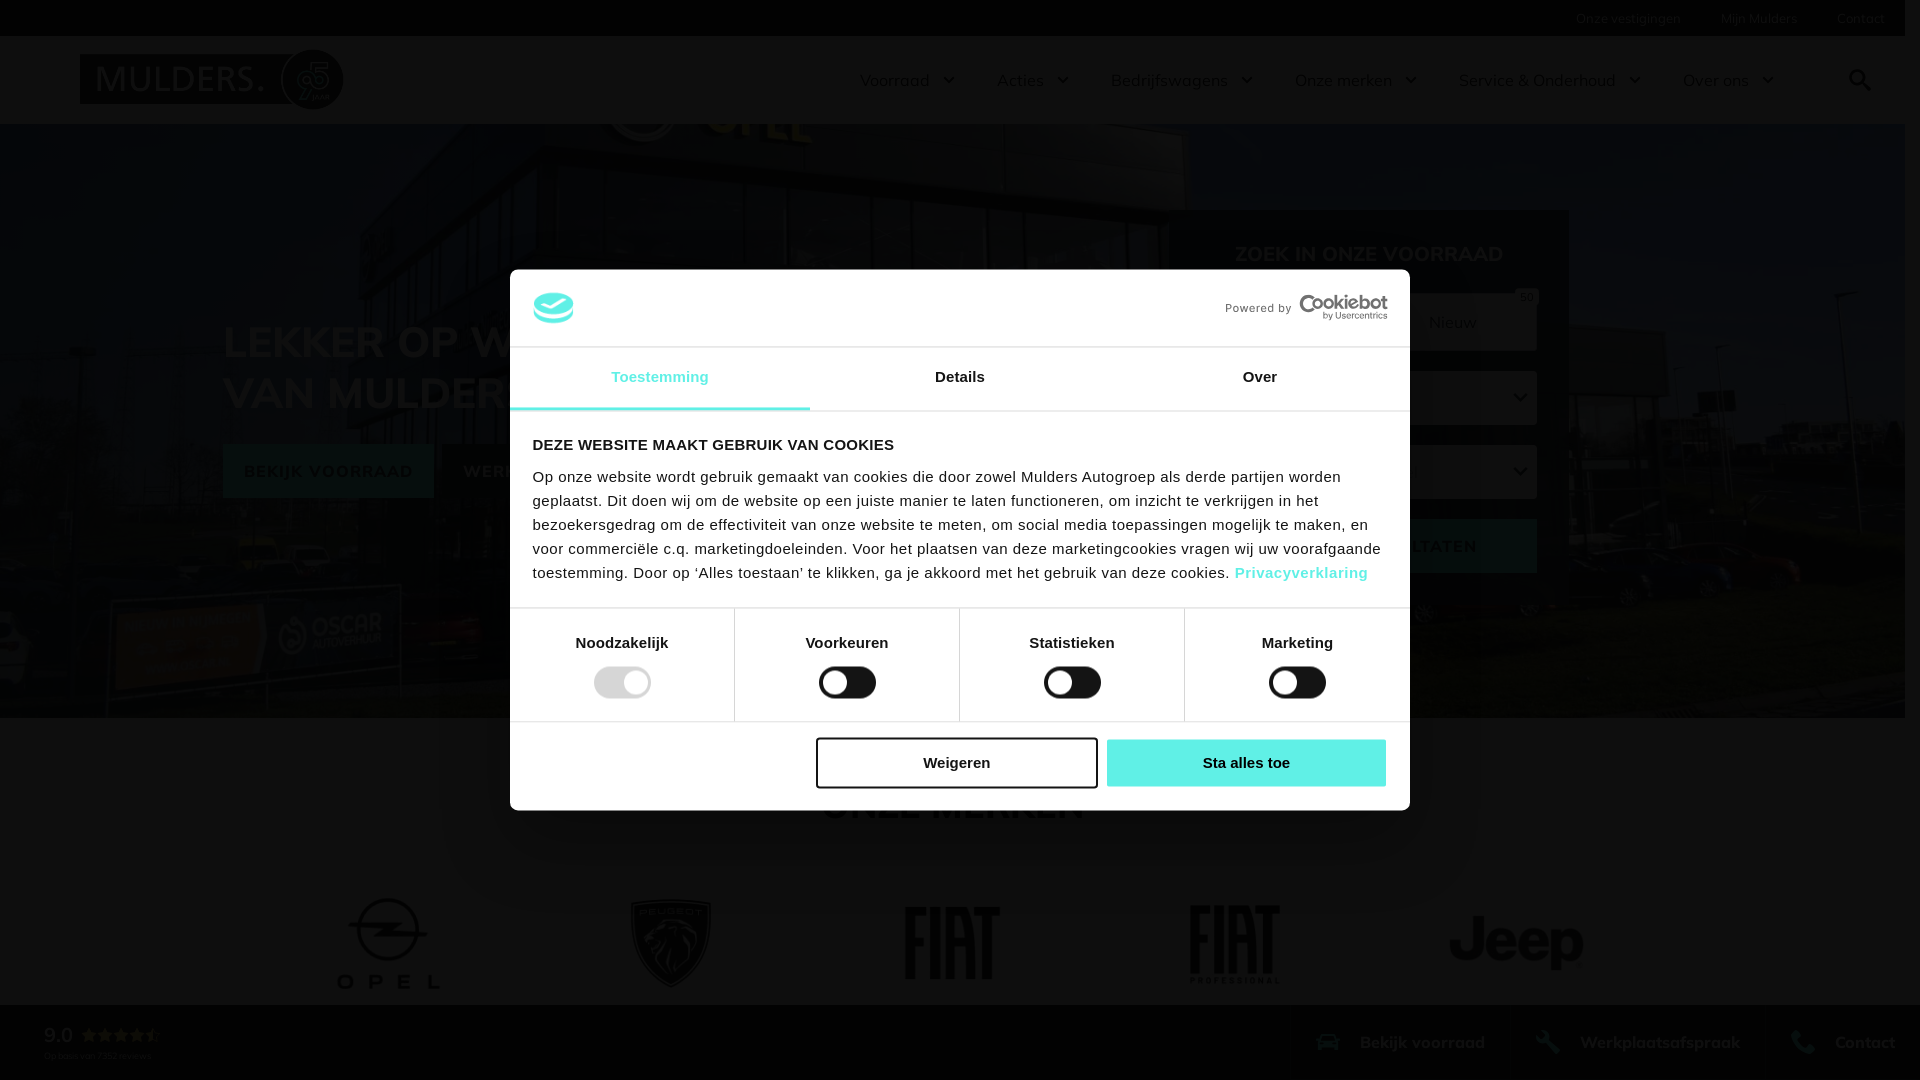  What do you see at coordinates (960, 378) in the screenshot?
I see `Details` at bounding box center [960, 378].